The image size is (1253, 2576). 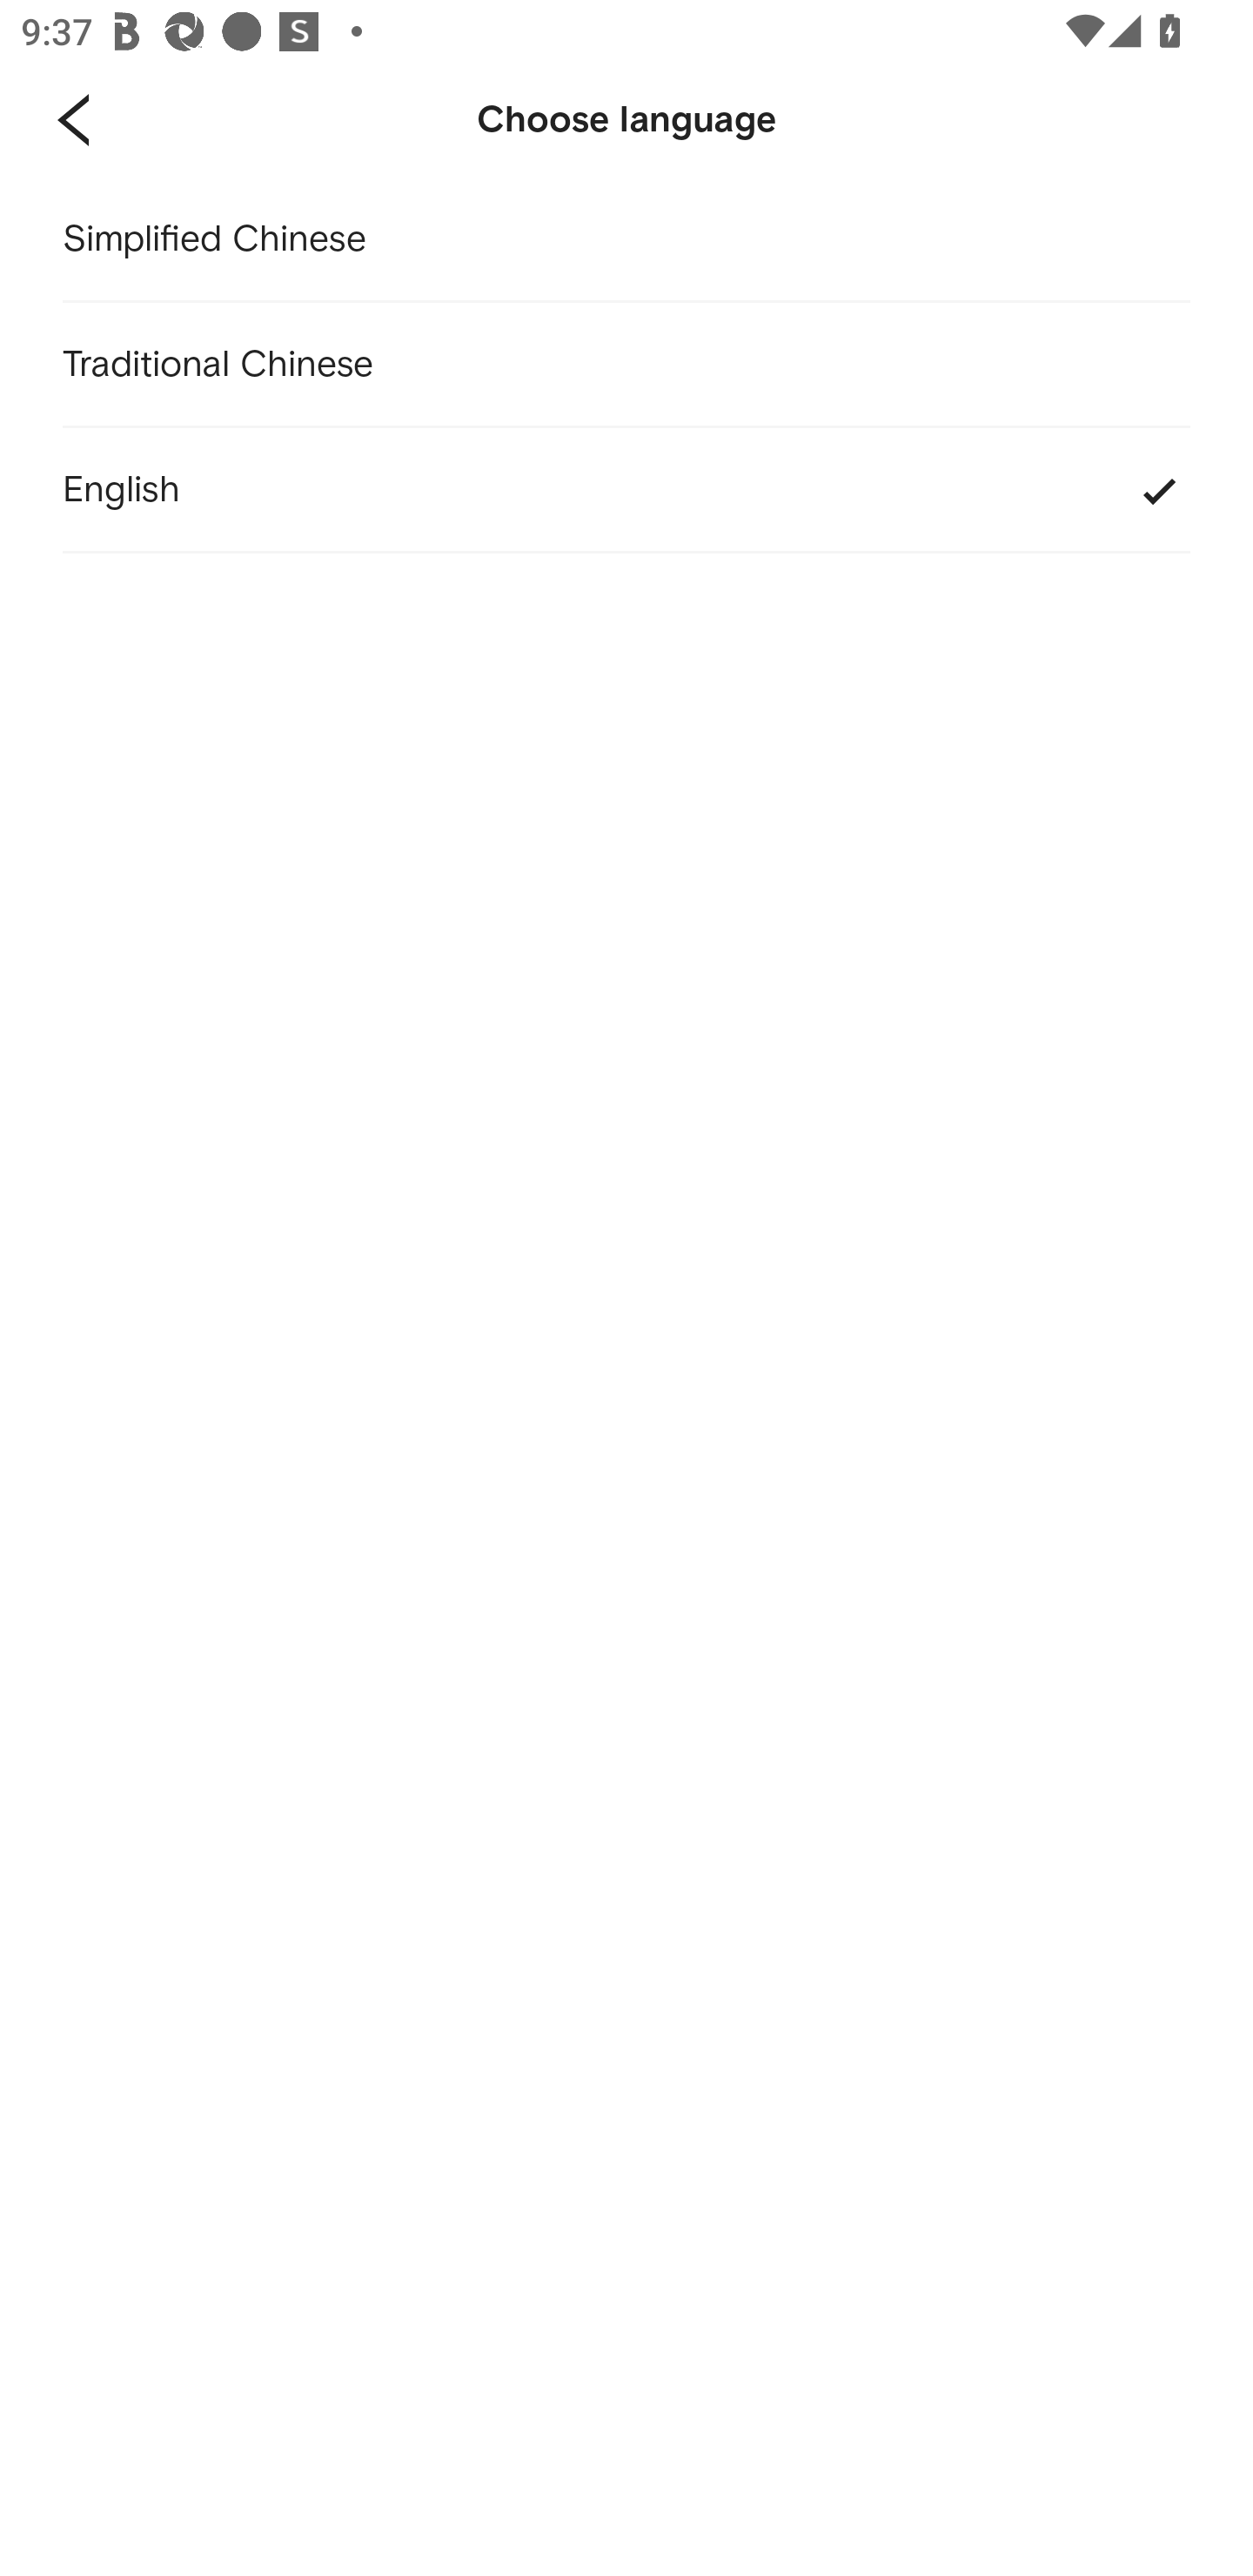 I want to click on English, so click(x=626, y=491).